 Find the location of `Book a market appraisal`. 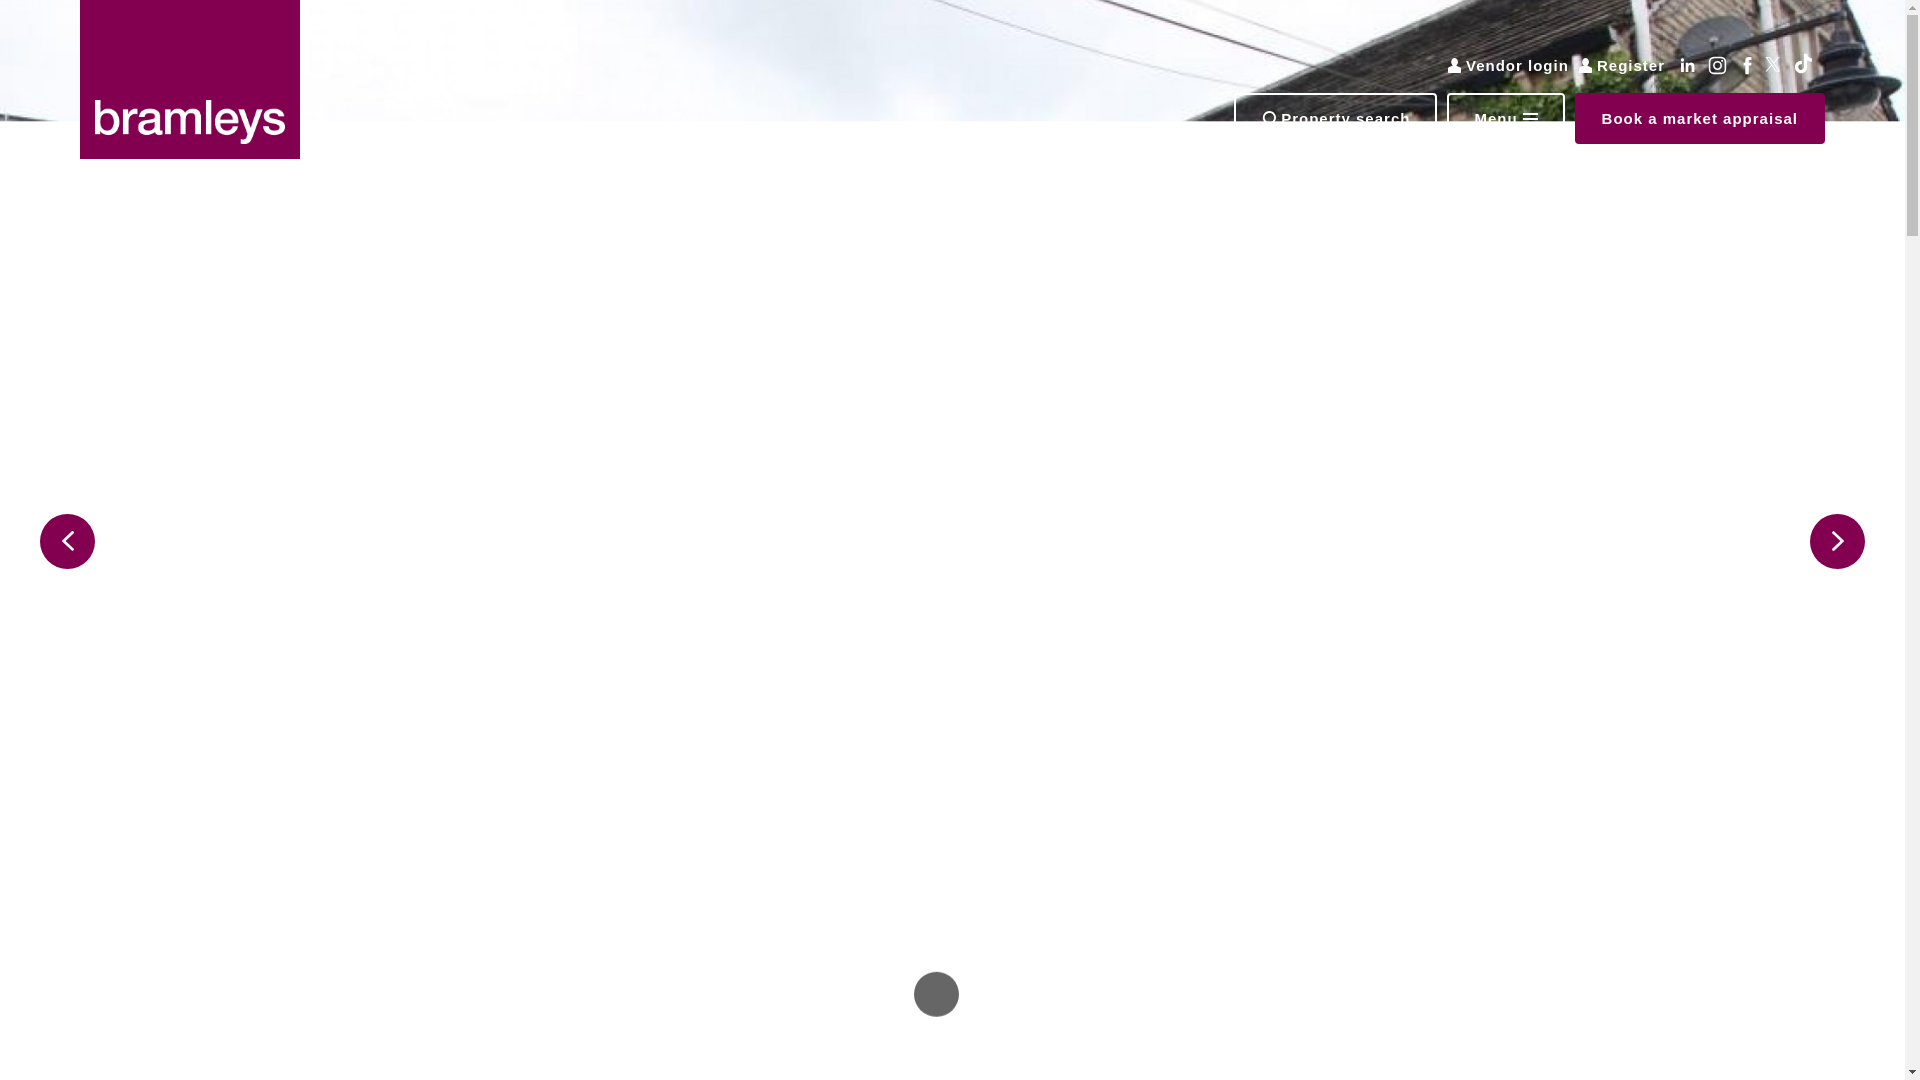

Book a market appraisal is located at coordinates (1700, 118).